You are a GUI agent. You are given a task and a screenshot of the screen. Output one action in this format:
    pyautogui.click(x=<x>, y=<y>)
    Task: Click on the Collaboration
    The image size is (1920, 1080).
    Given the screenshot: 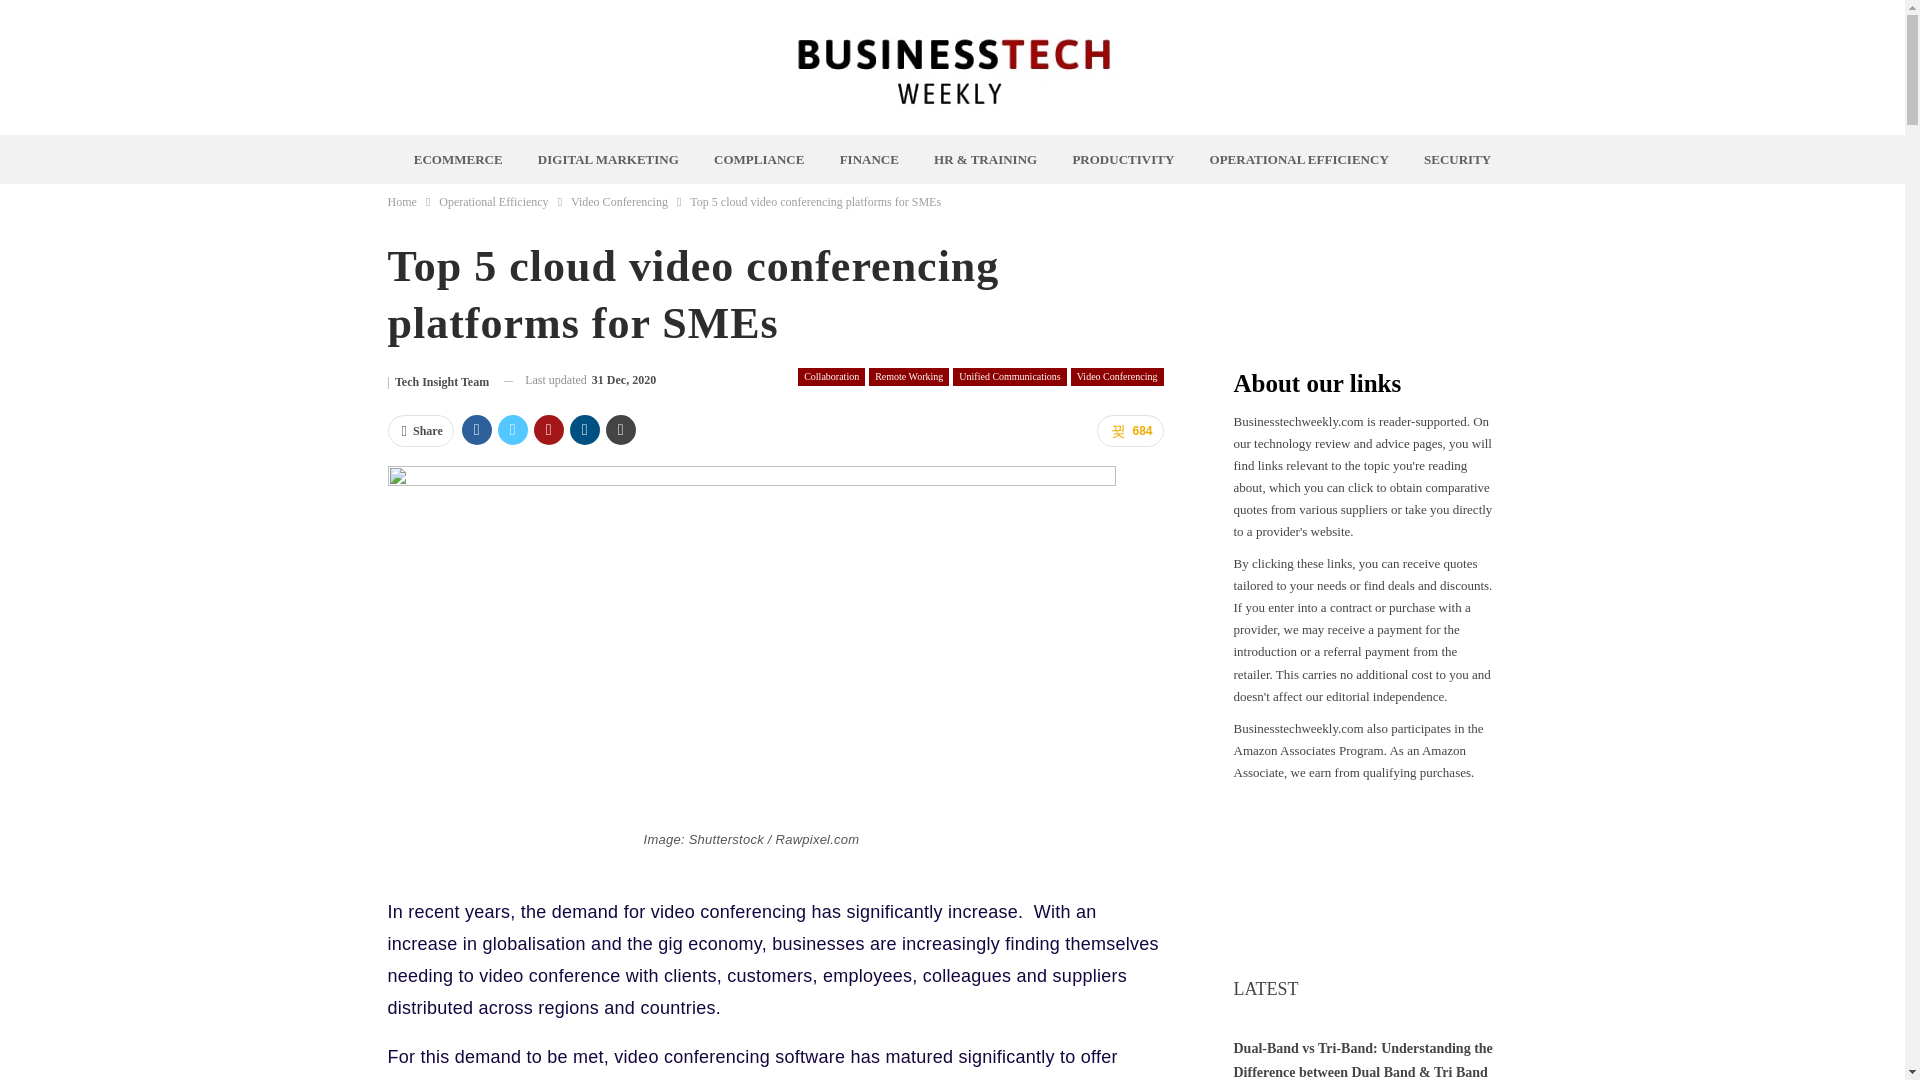 What is the action you would take?
    pyautogui.click(x=832, y=376)
    